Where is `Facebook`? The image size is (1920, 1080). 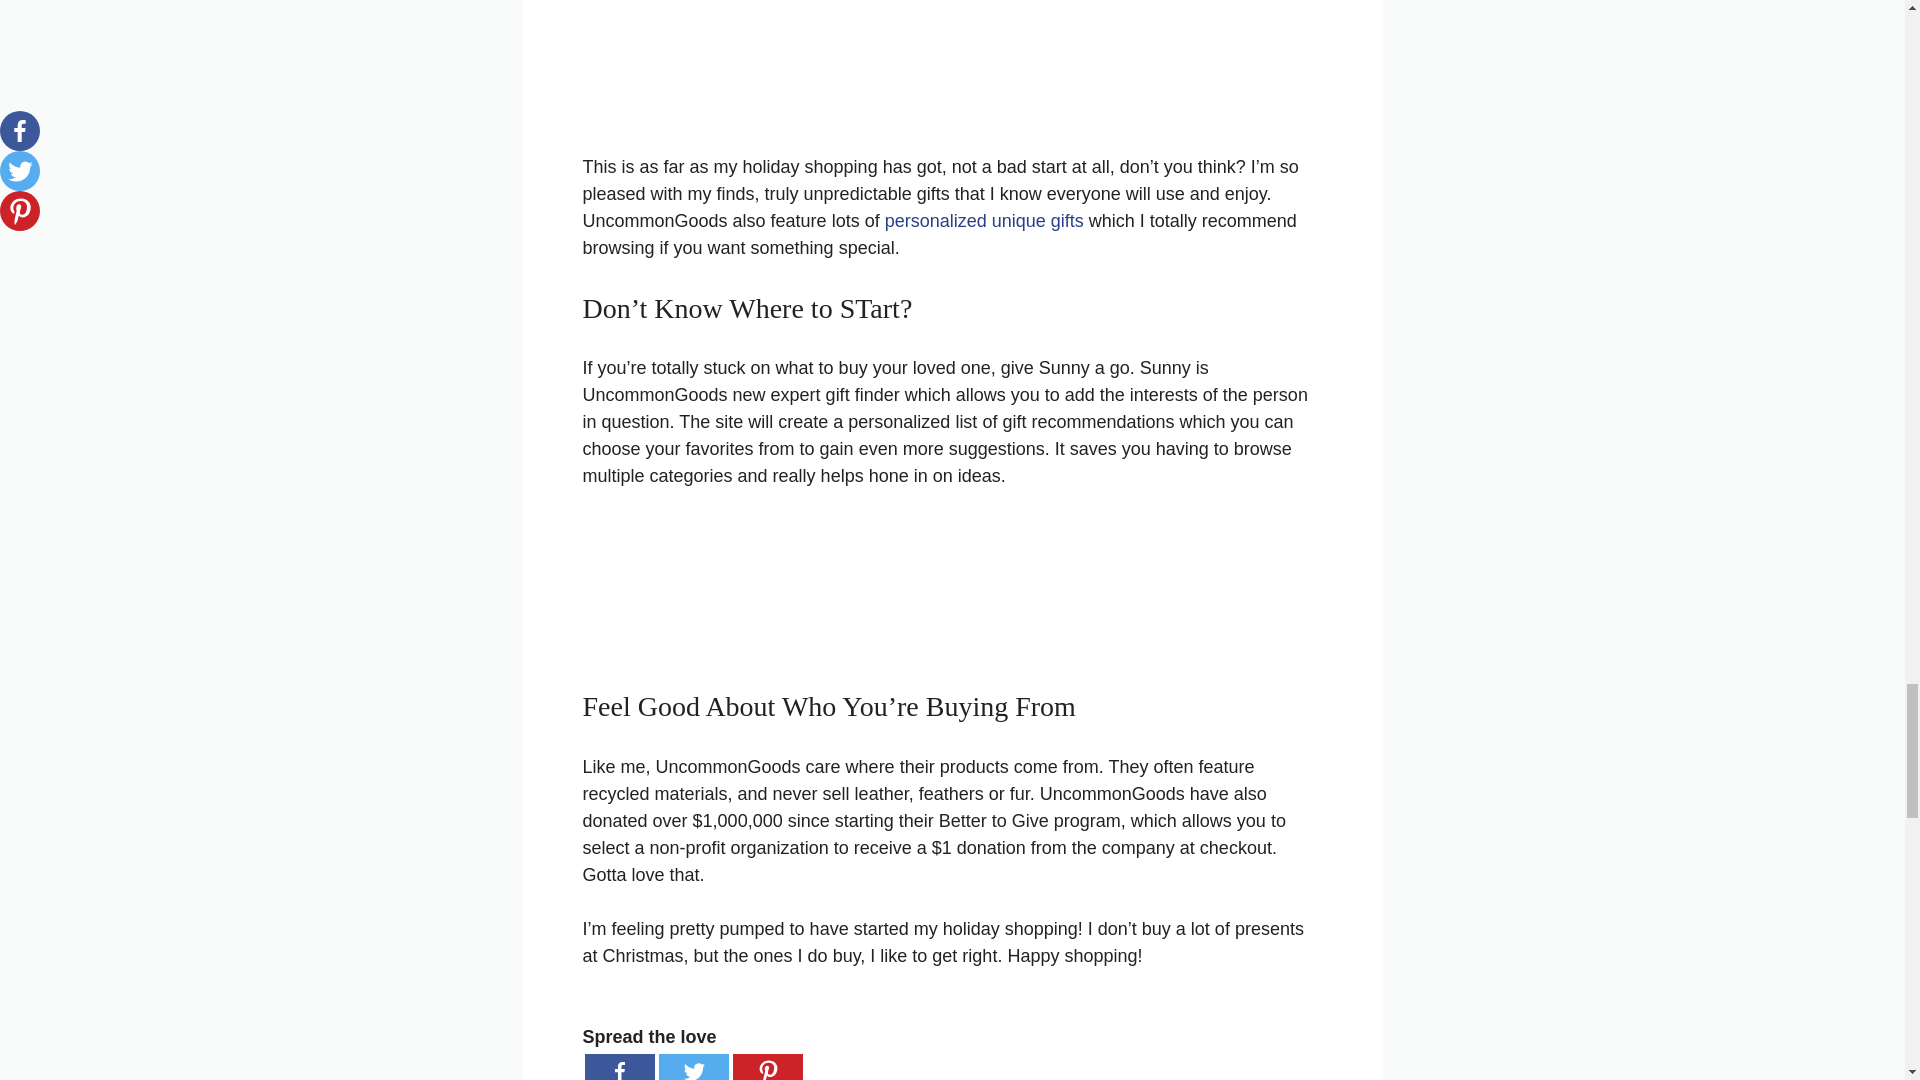 Facebook is located at coordinates (618, 1067).